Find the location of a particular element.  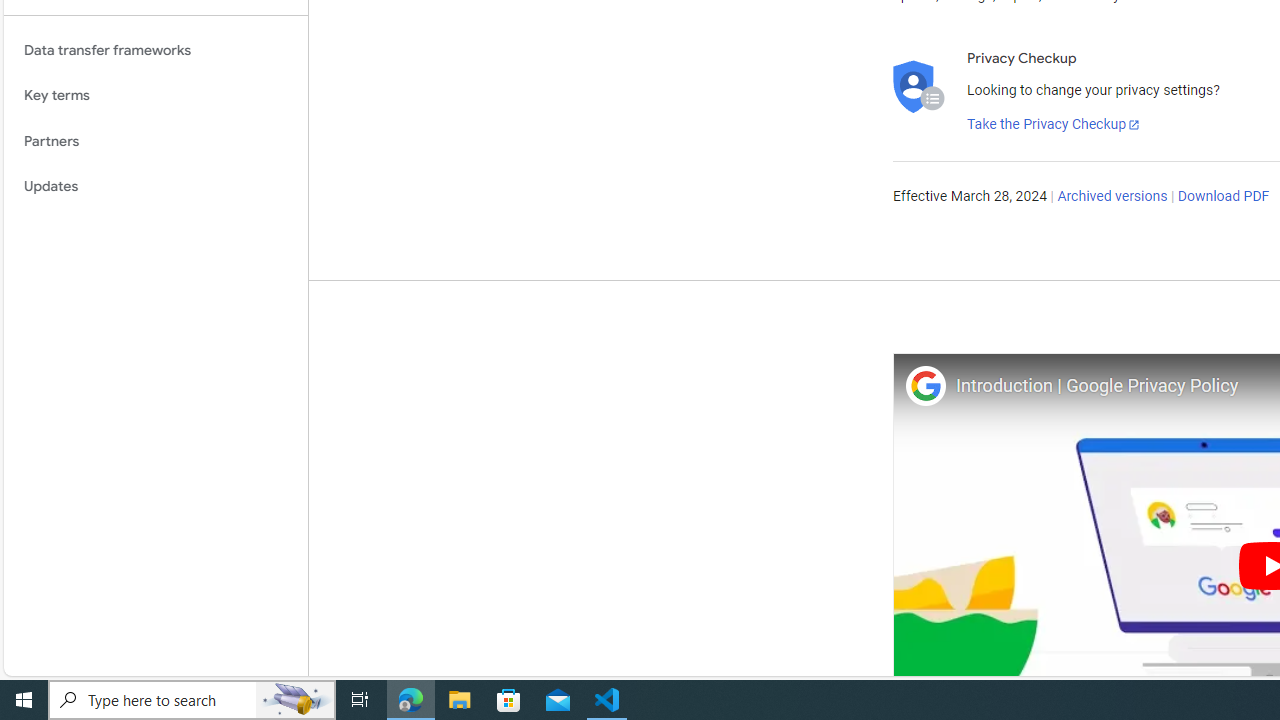

Key terms is located at coordinates (156, 95).